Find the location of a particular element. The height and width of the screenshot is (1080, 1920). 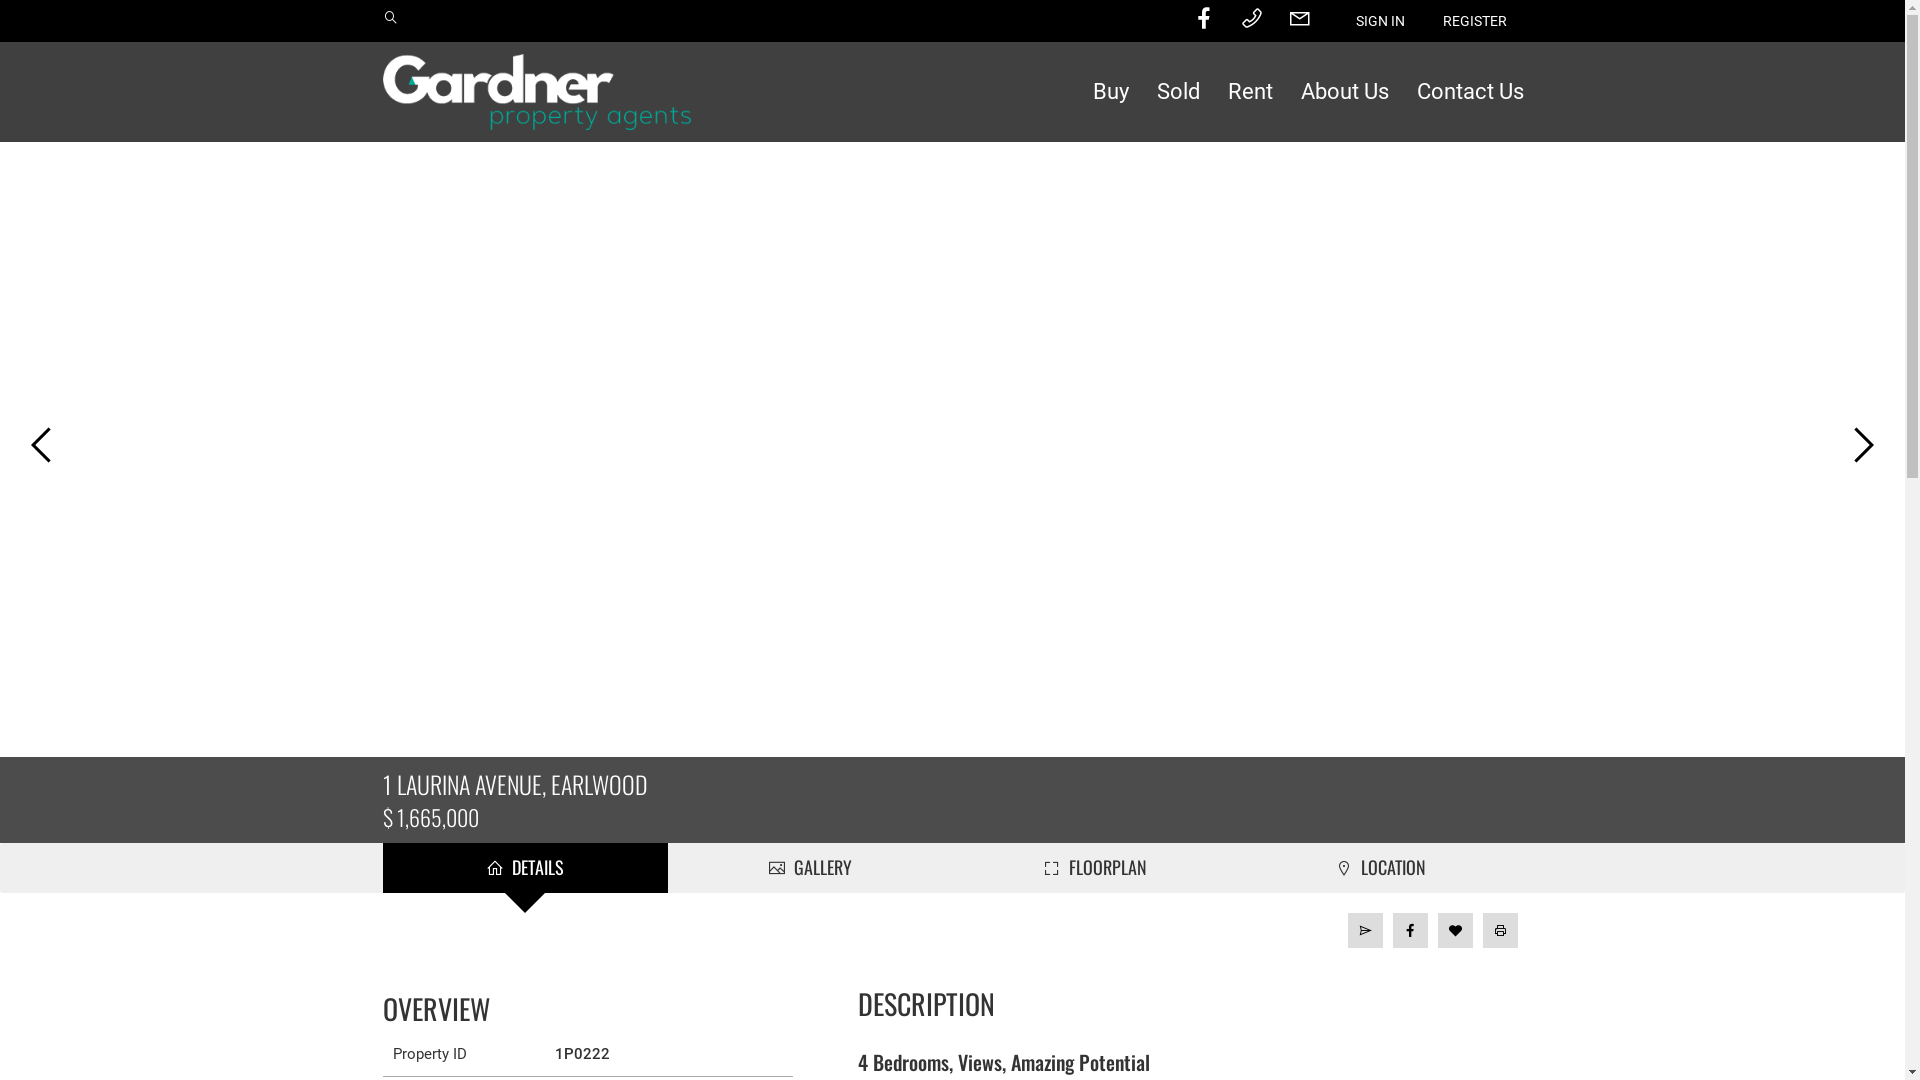

Buy is located at coordinates (1110, 92).